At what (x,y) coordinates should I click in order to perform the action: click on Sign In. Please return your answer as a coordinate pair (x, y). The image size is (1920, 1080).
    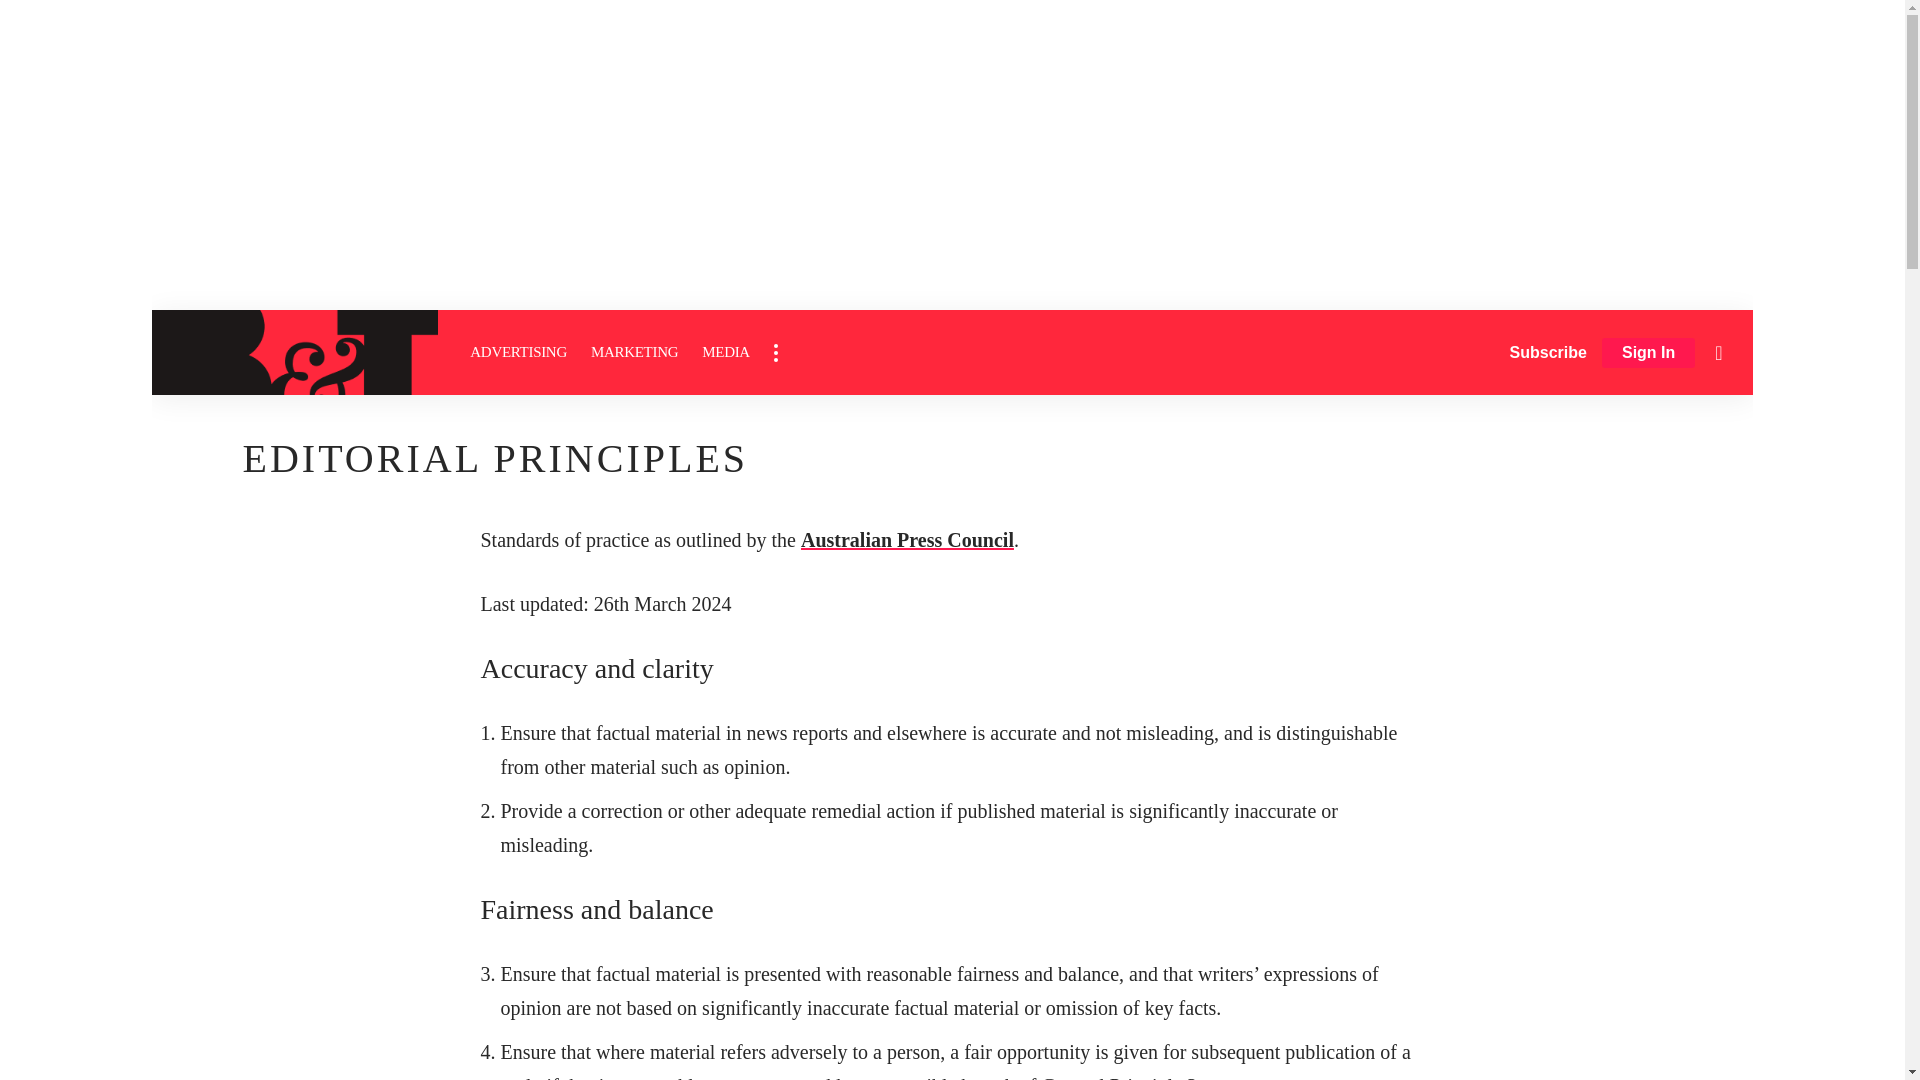
    Looking at the image, I should click on (1648, 353).